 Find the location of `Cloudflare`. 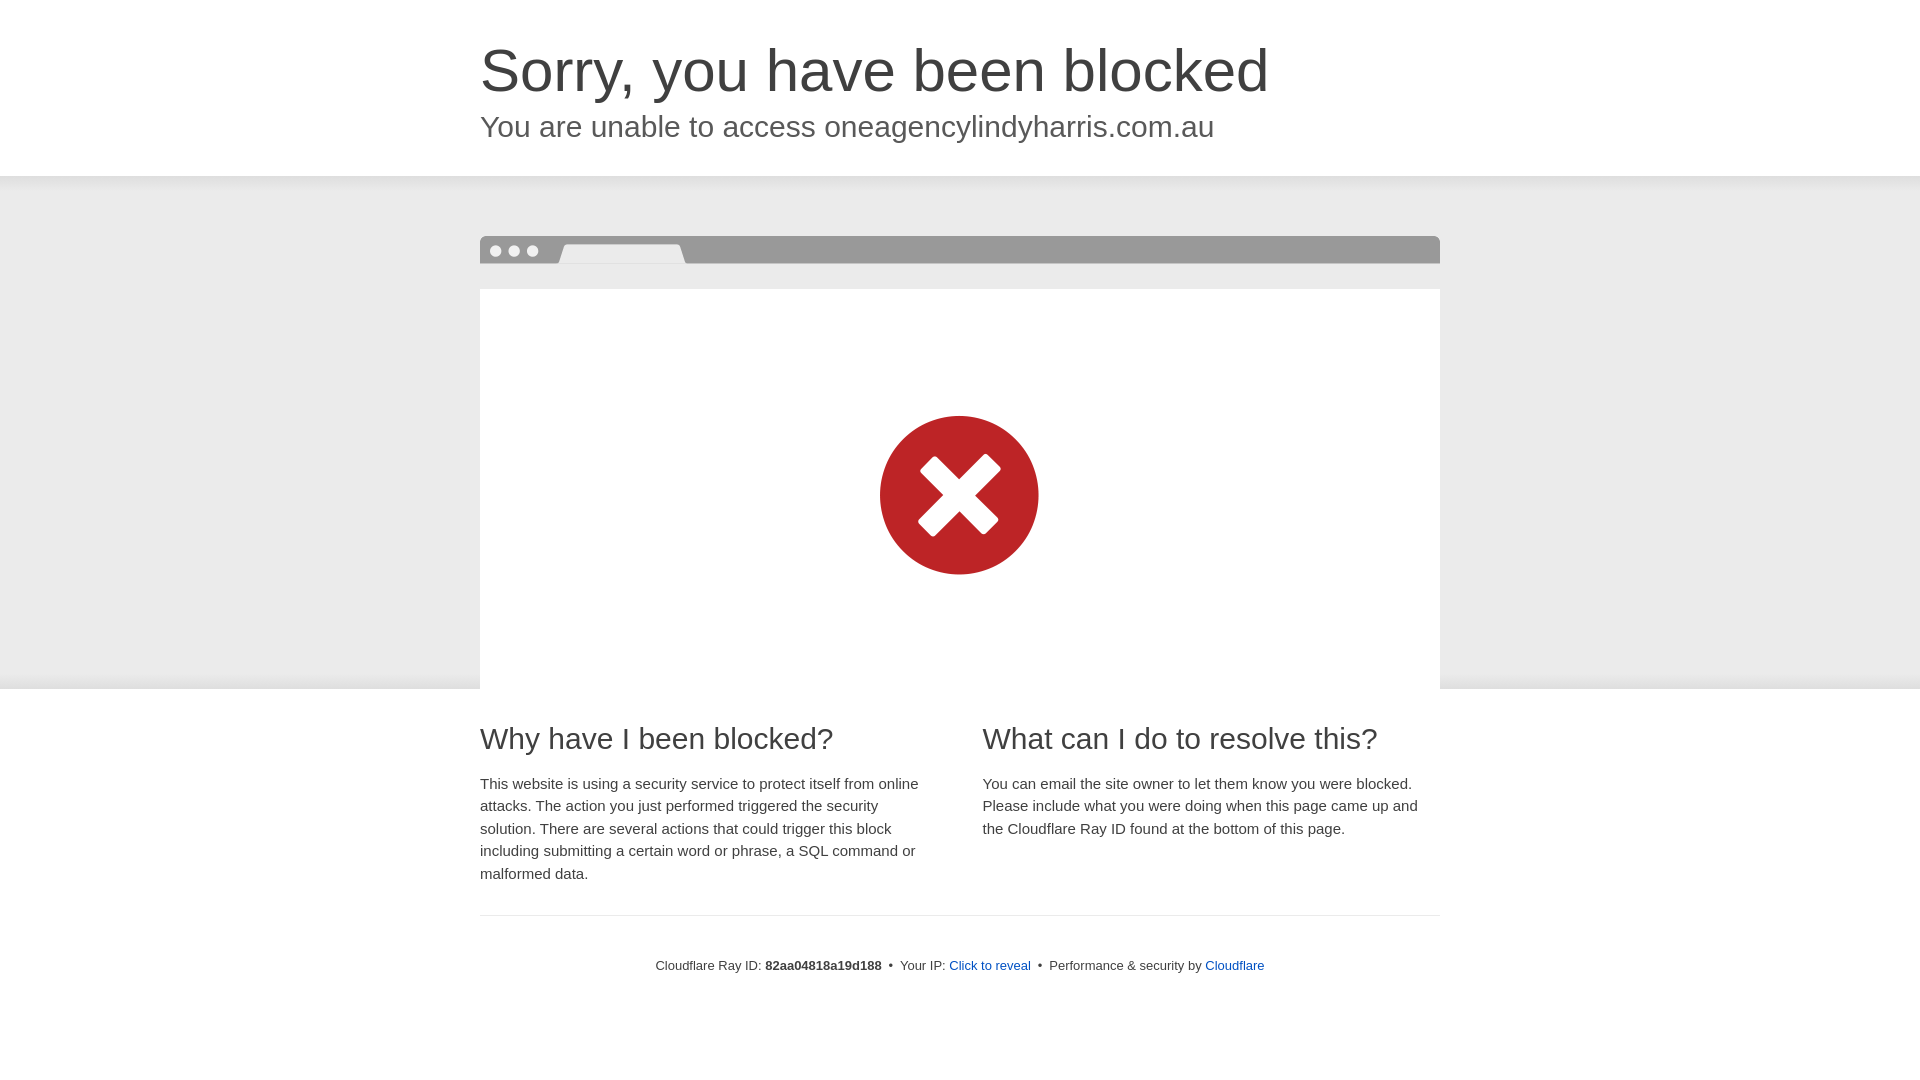

Cloudflare is located at coordinates (1234, 966).